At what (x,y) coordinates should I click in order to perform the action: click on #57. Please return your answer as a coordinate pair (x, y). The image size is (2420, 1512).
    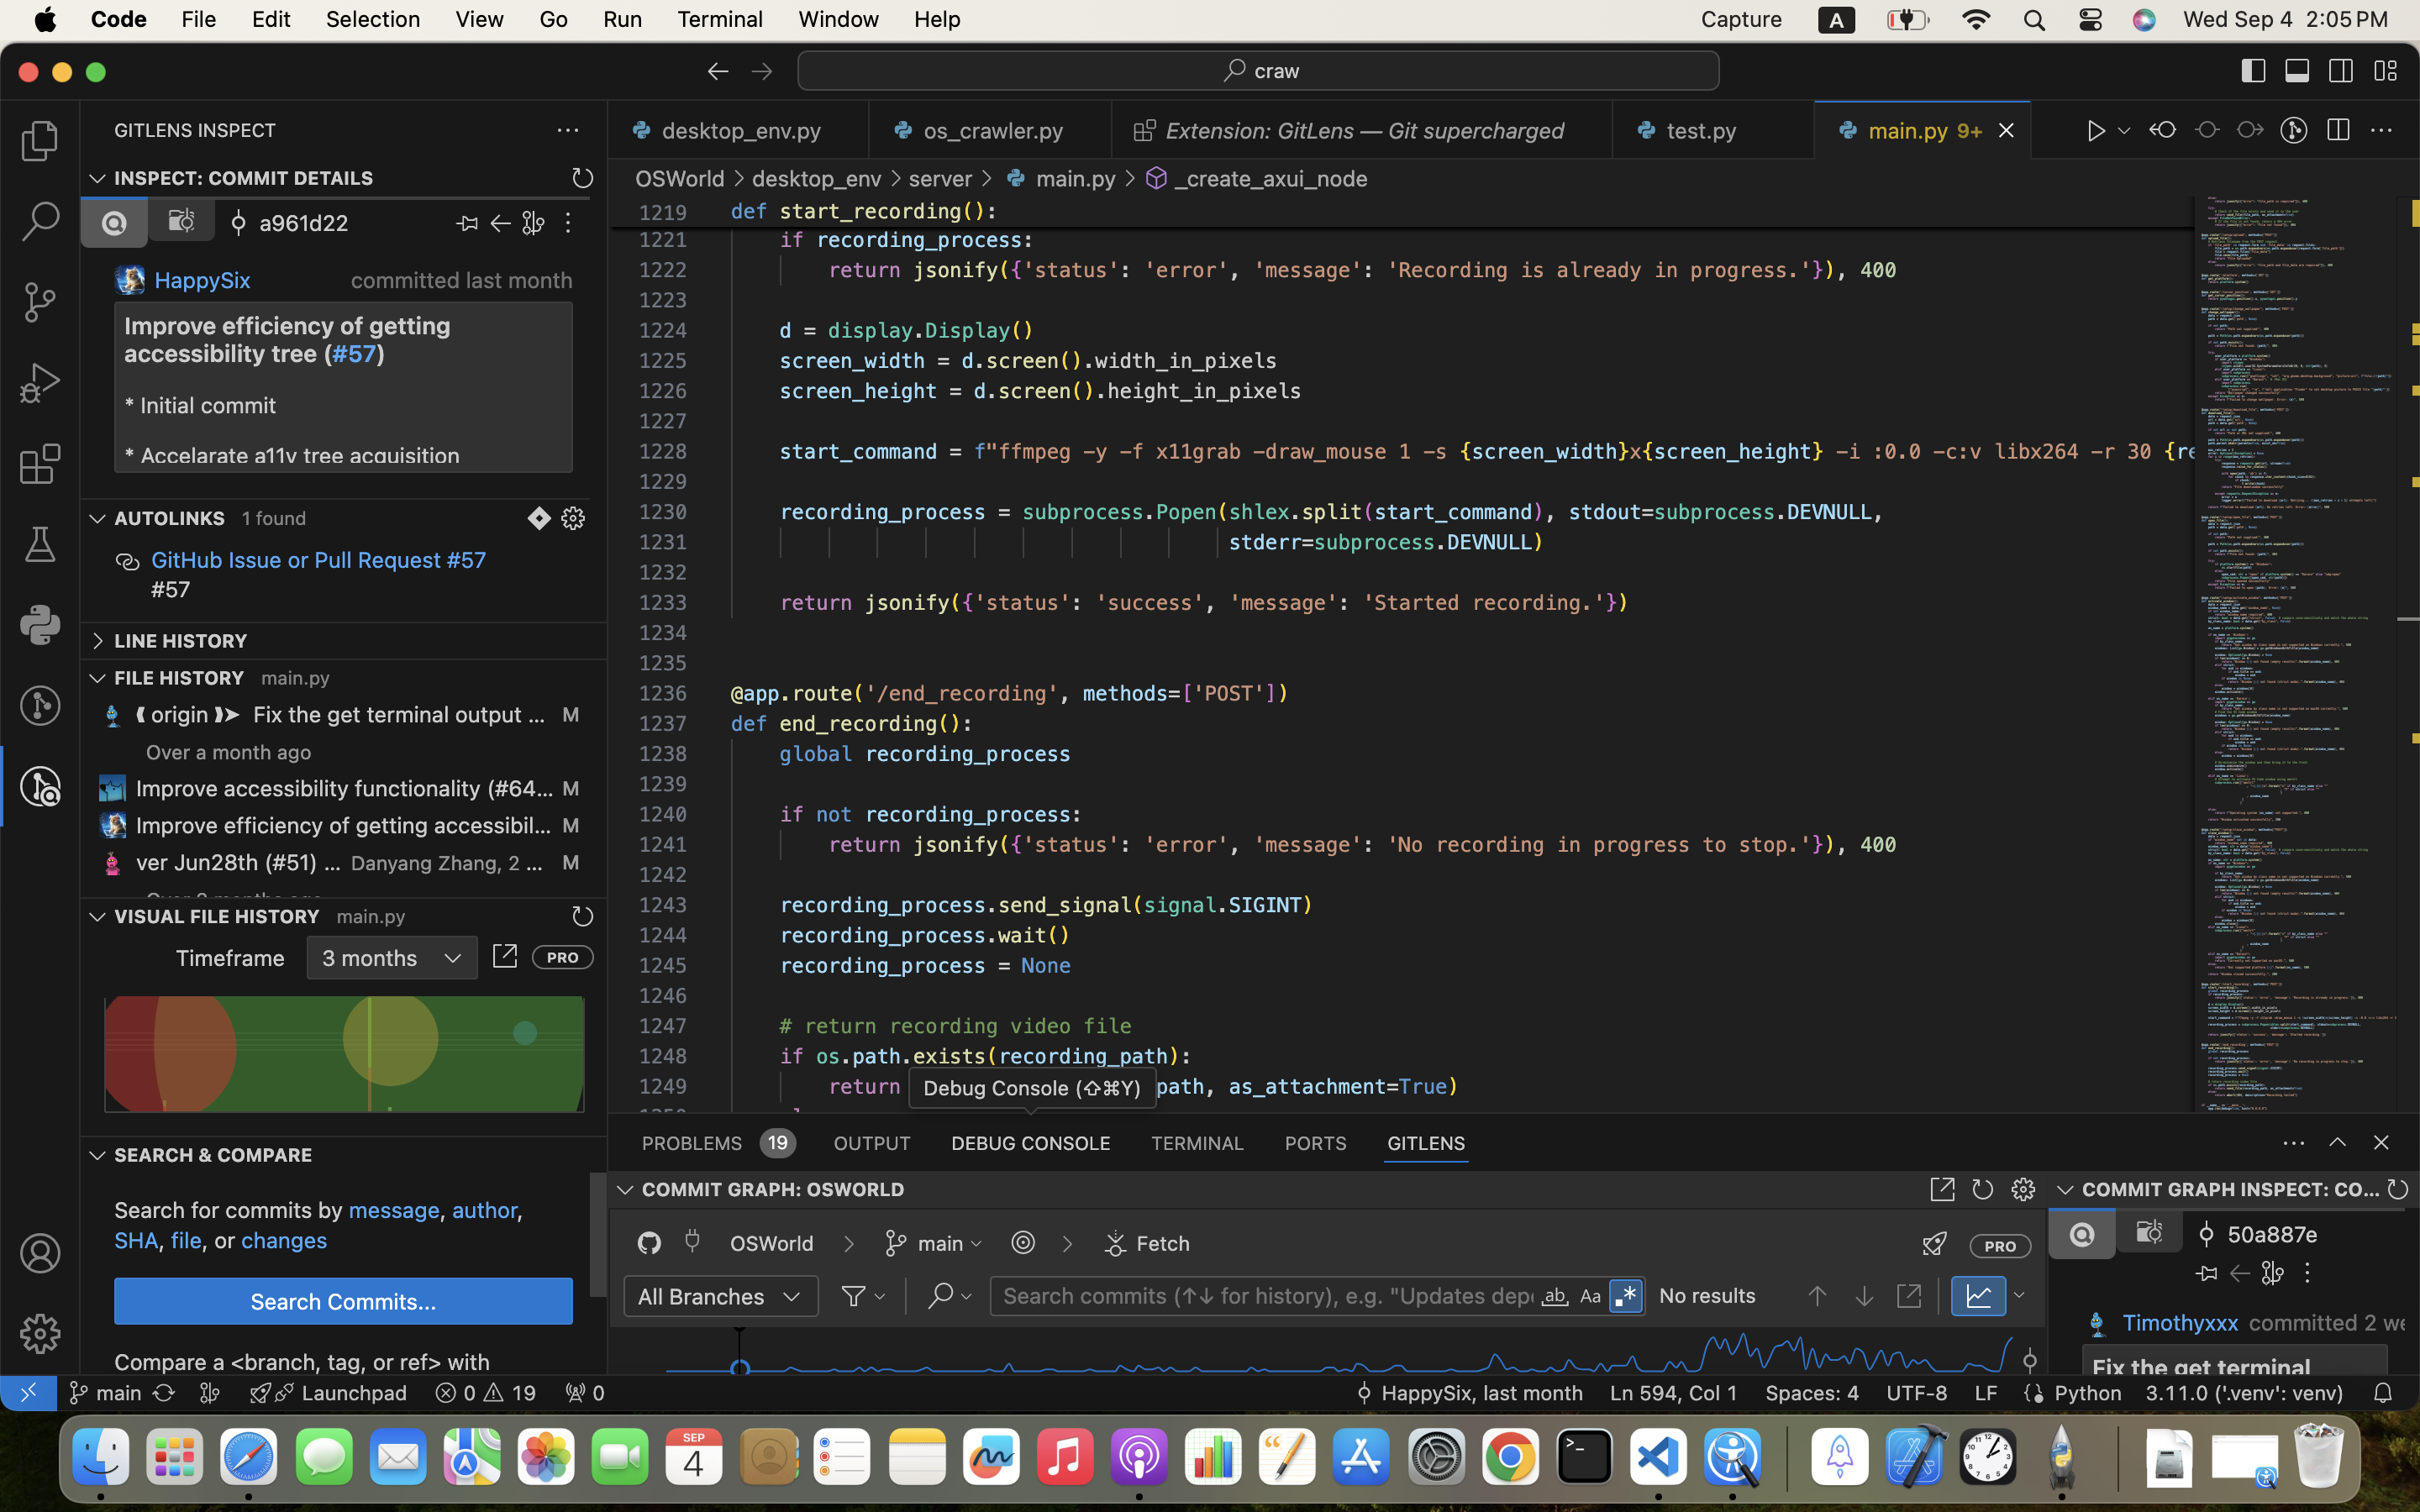
    Looking at the image, I should click on (355, 354).